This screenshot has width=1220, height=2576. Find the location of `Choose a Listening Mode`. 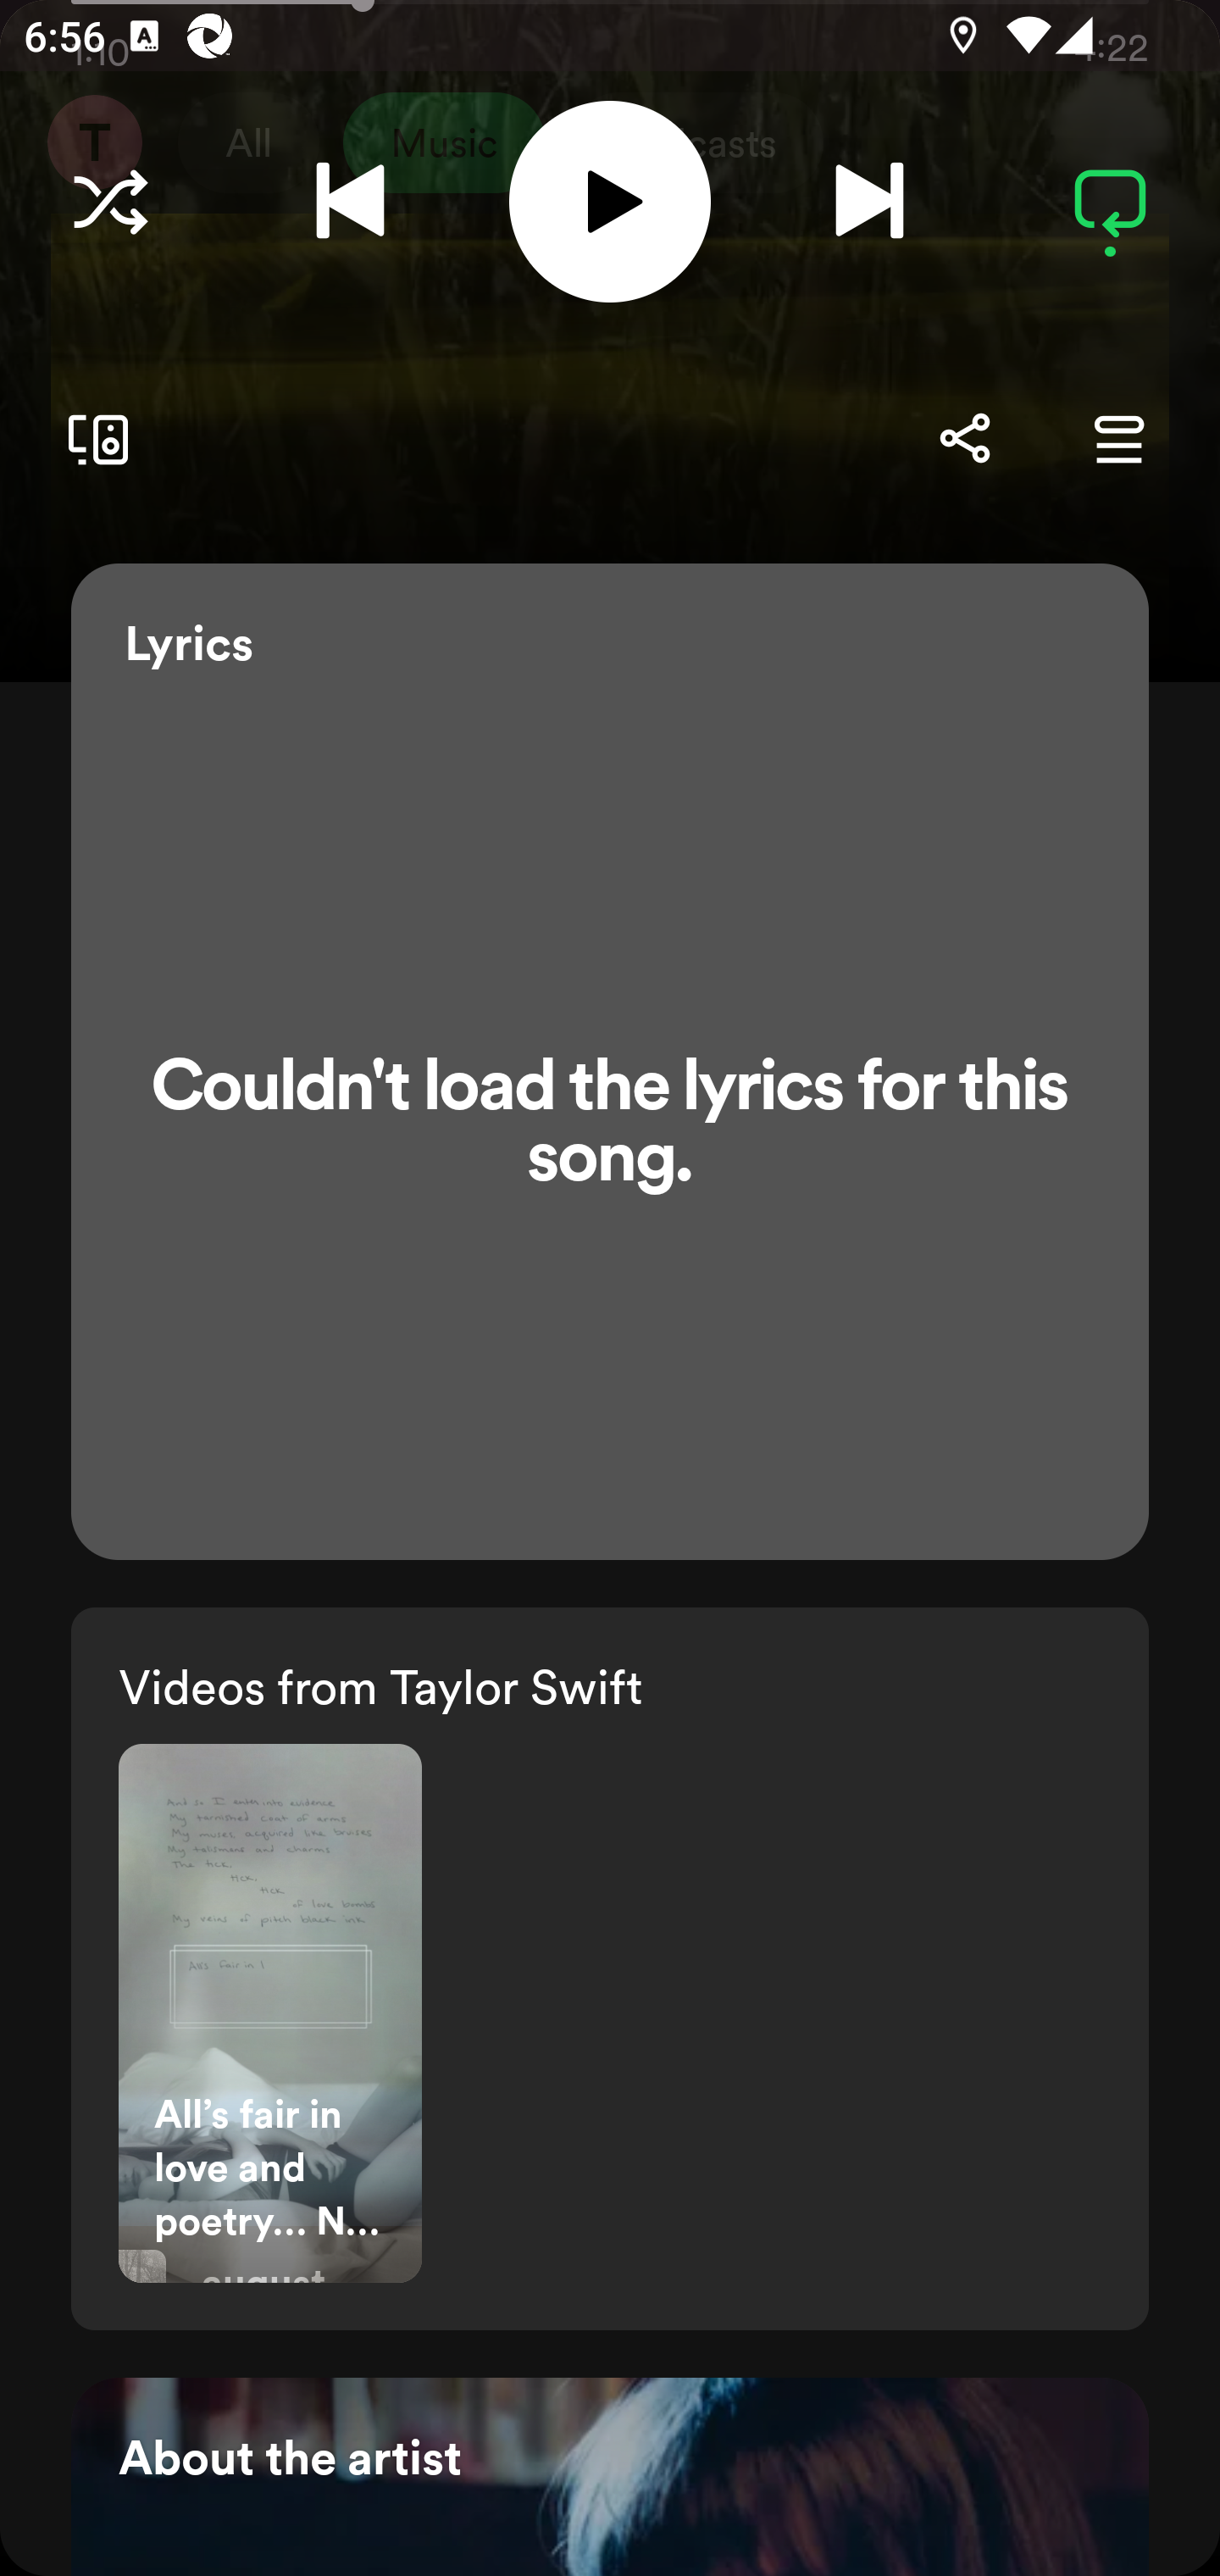

Choose a Listening Mode is located at coordinates (110, 202).